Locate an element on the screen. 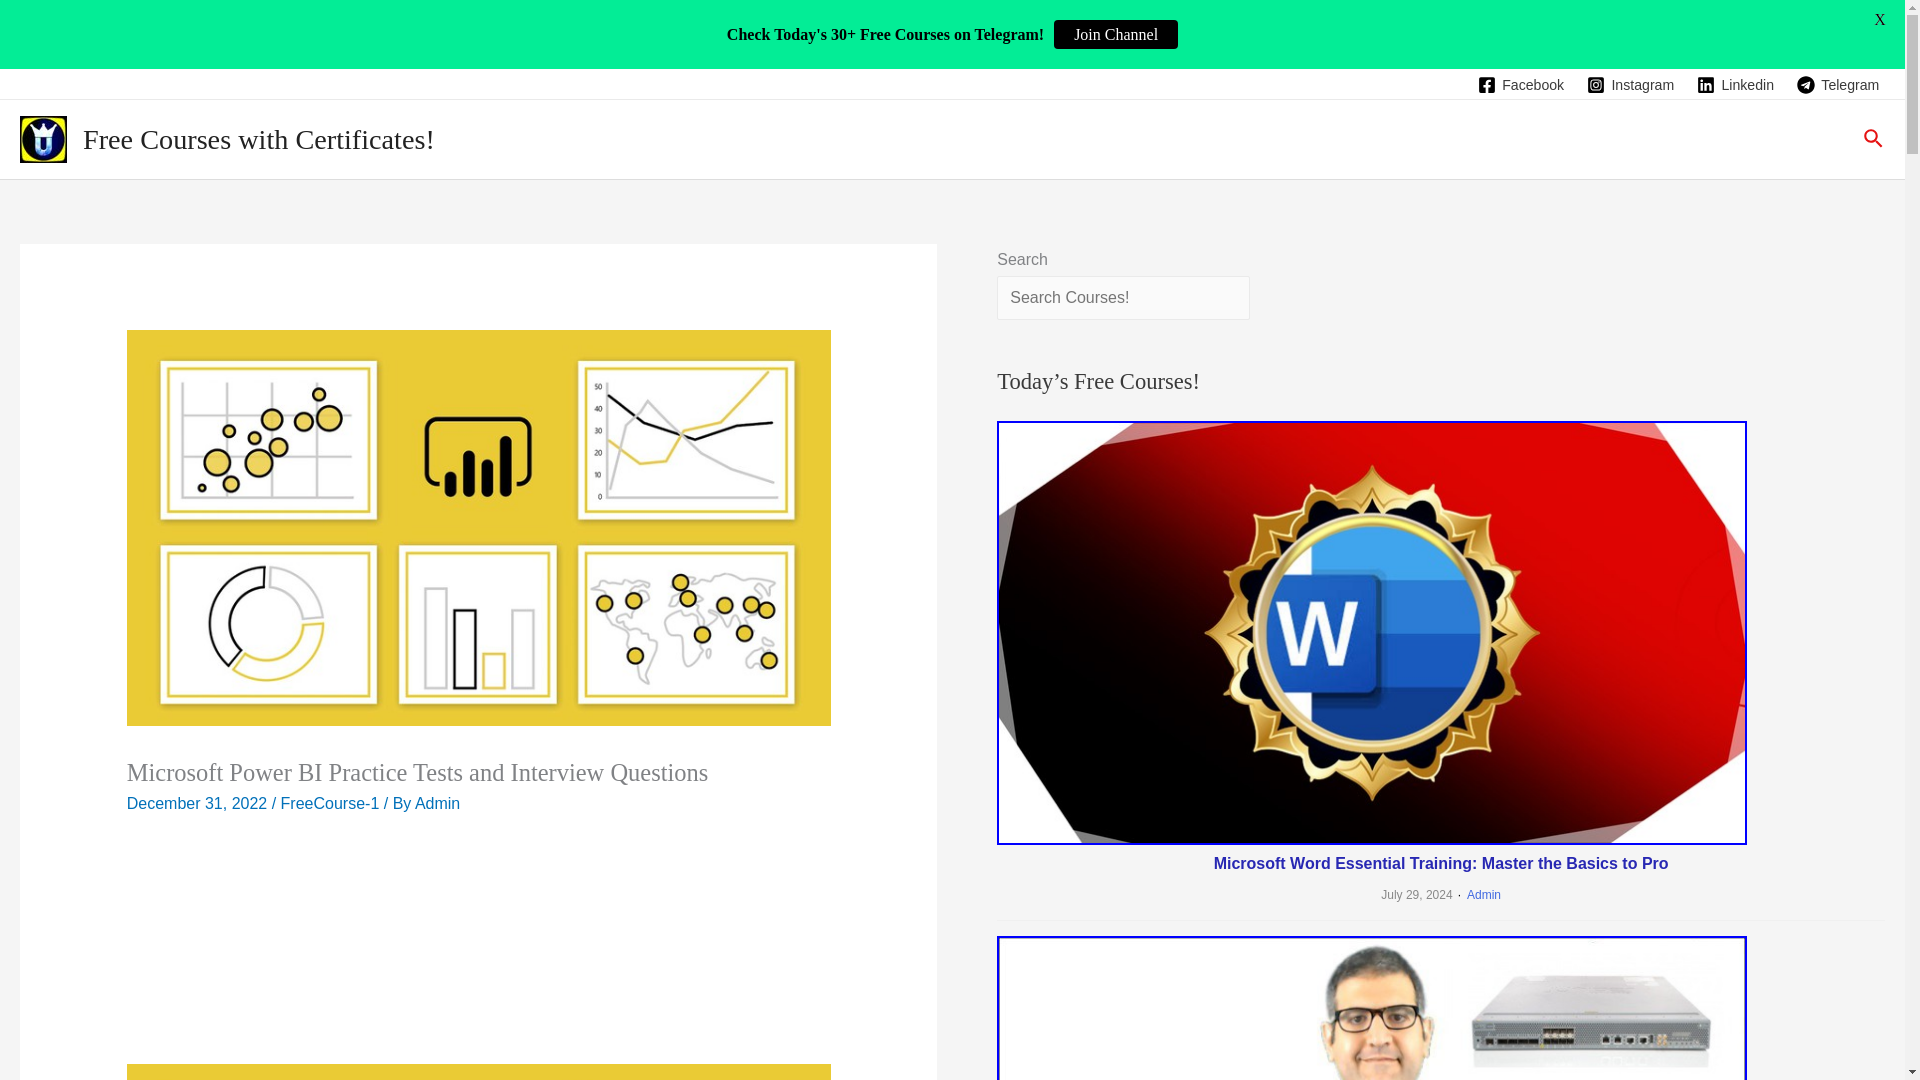  Telegram is located at coordinates (1838, 84).